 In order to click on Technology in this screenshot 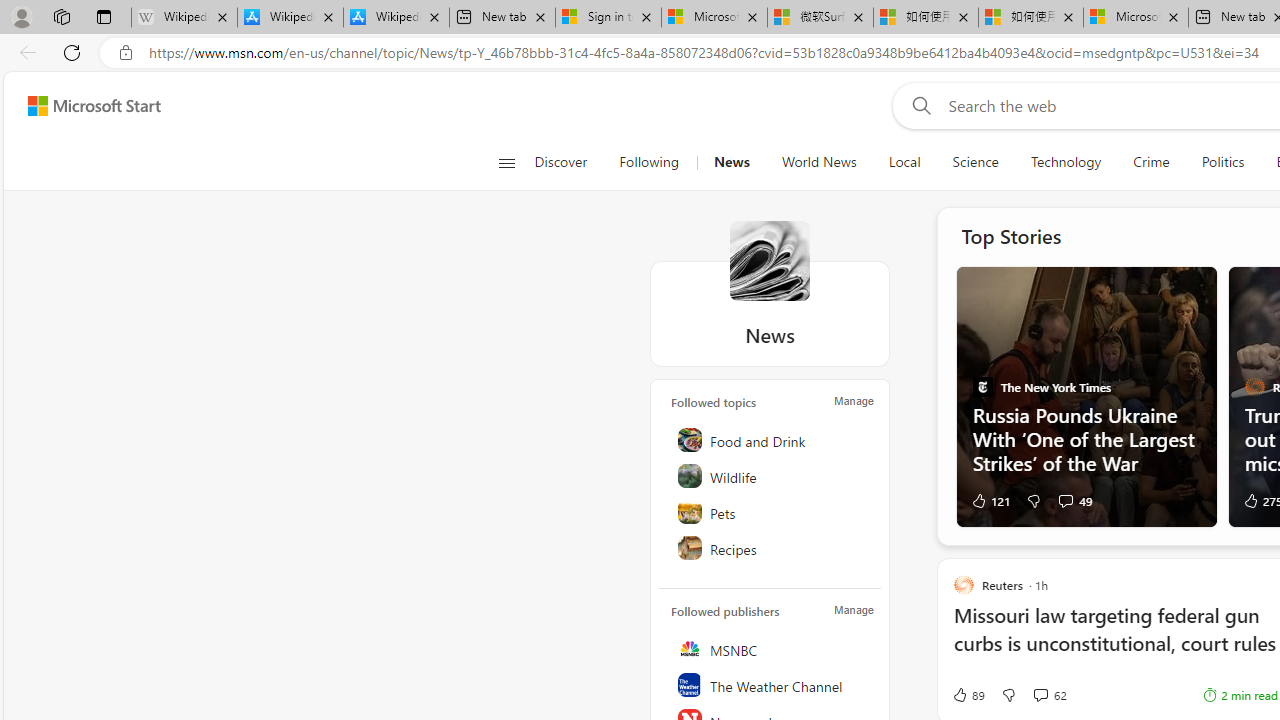, I will do `click(1066, 162)`.